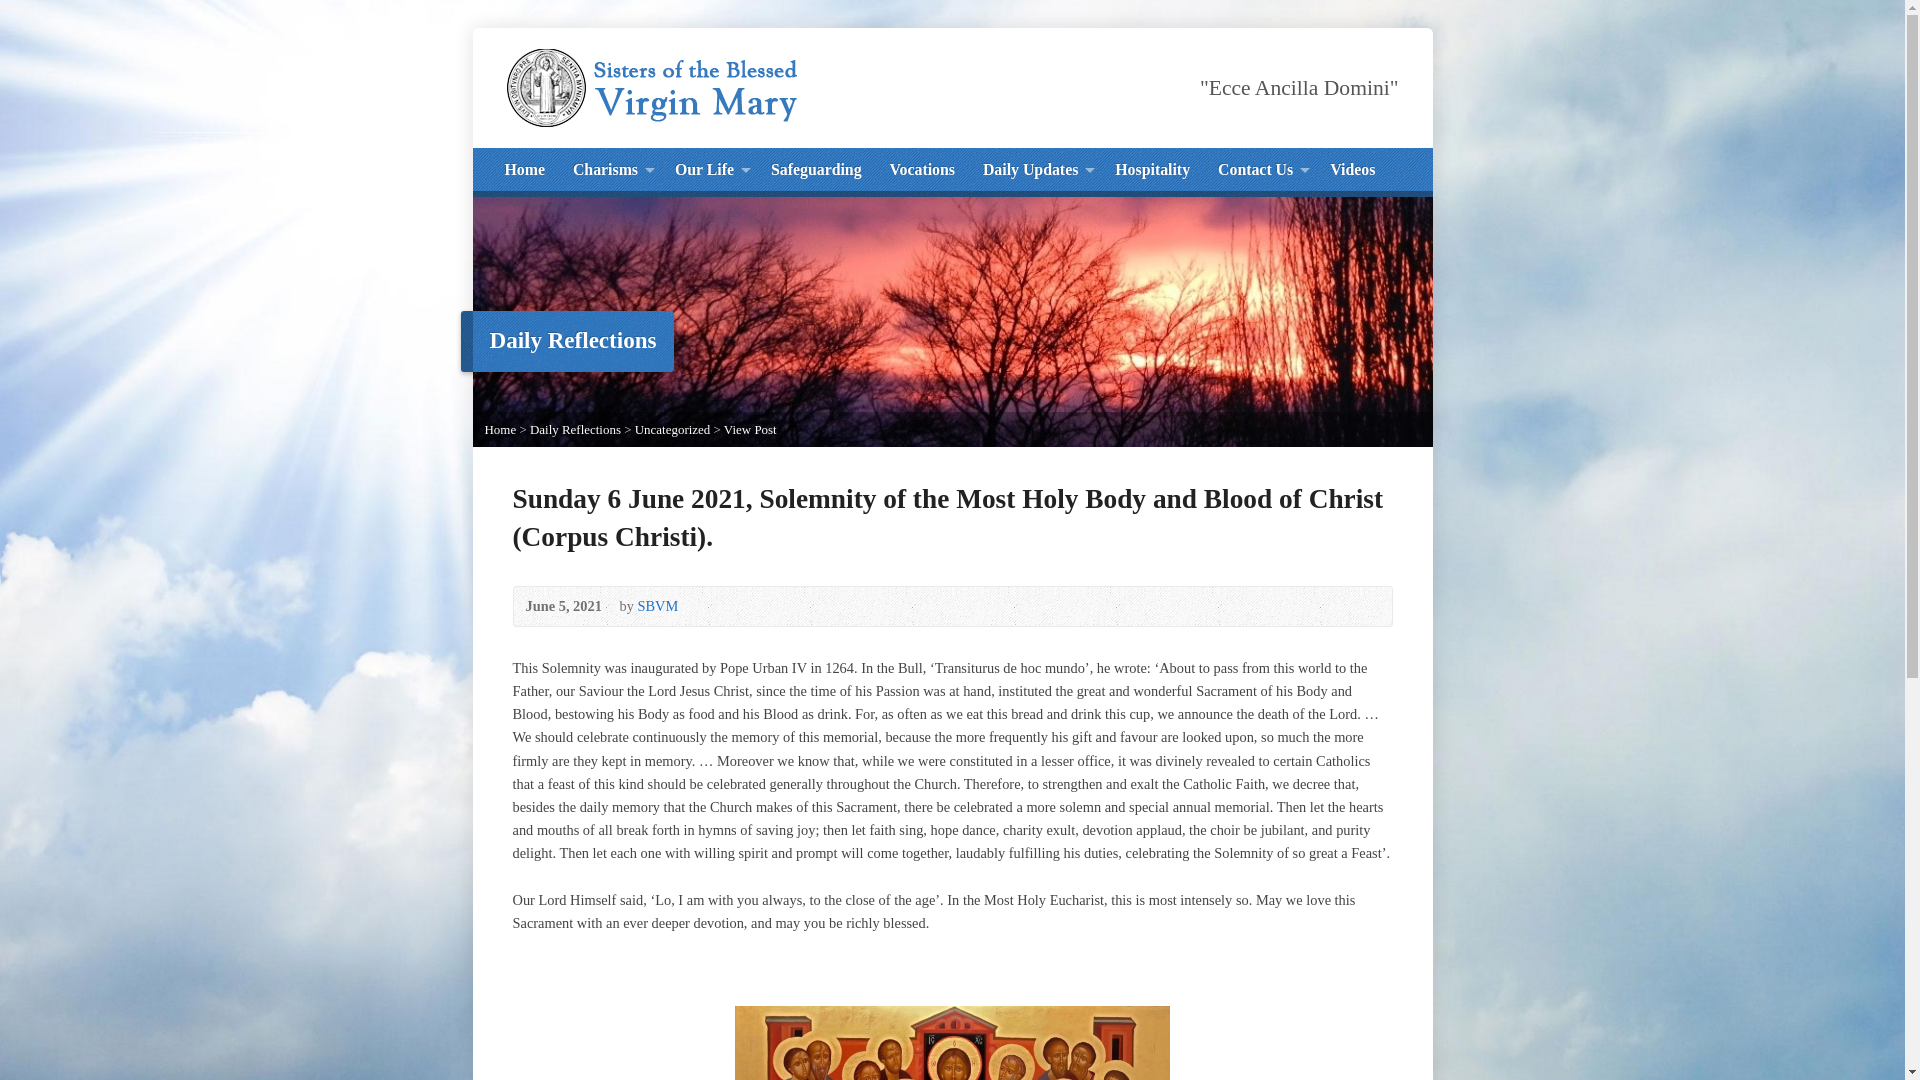 The image size is (1920, 1080). Describe the element at coordinates (1152, 170) in the screenshot. I see `Hospitality` at that location.